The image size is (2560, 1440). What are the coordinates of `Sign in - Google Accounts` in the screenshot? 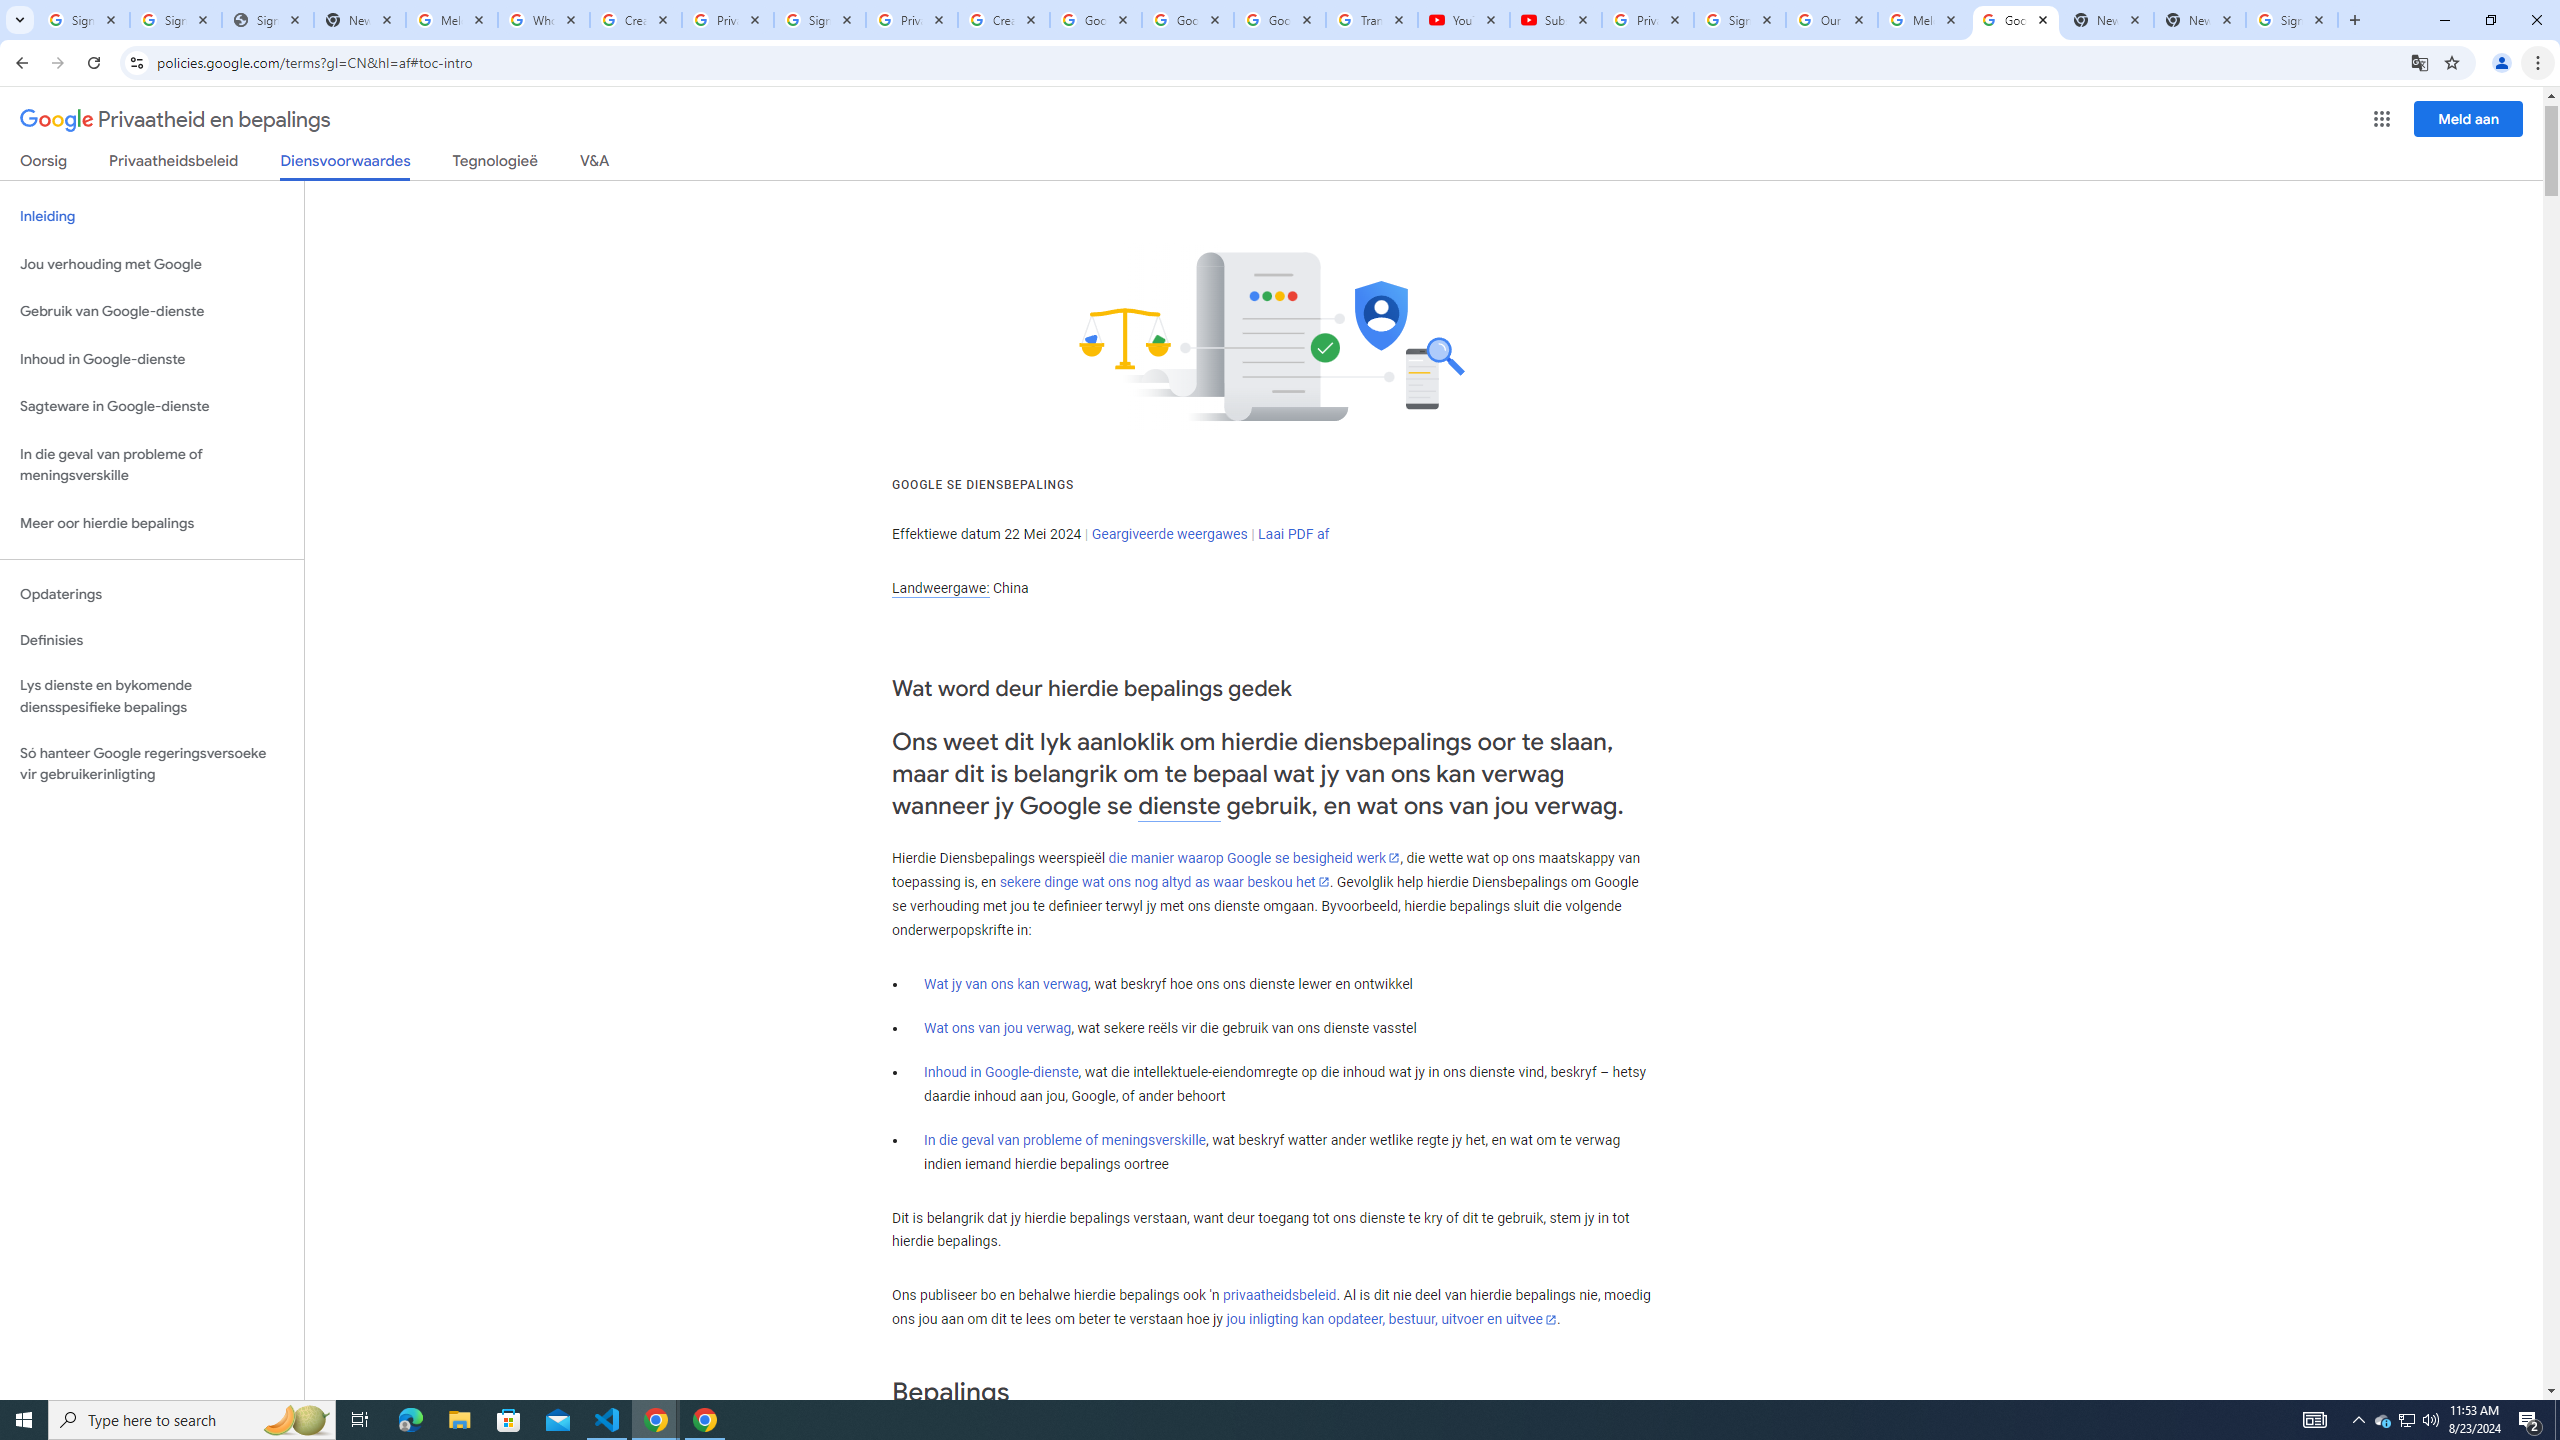 It's located at (820, 20).